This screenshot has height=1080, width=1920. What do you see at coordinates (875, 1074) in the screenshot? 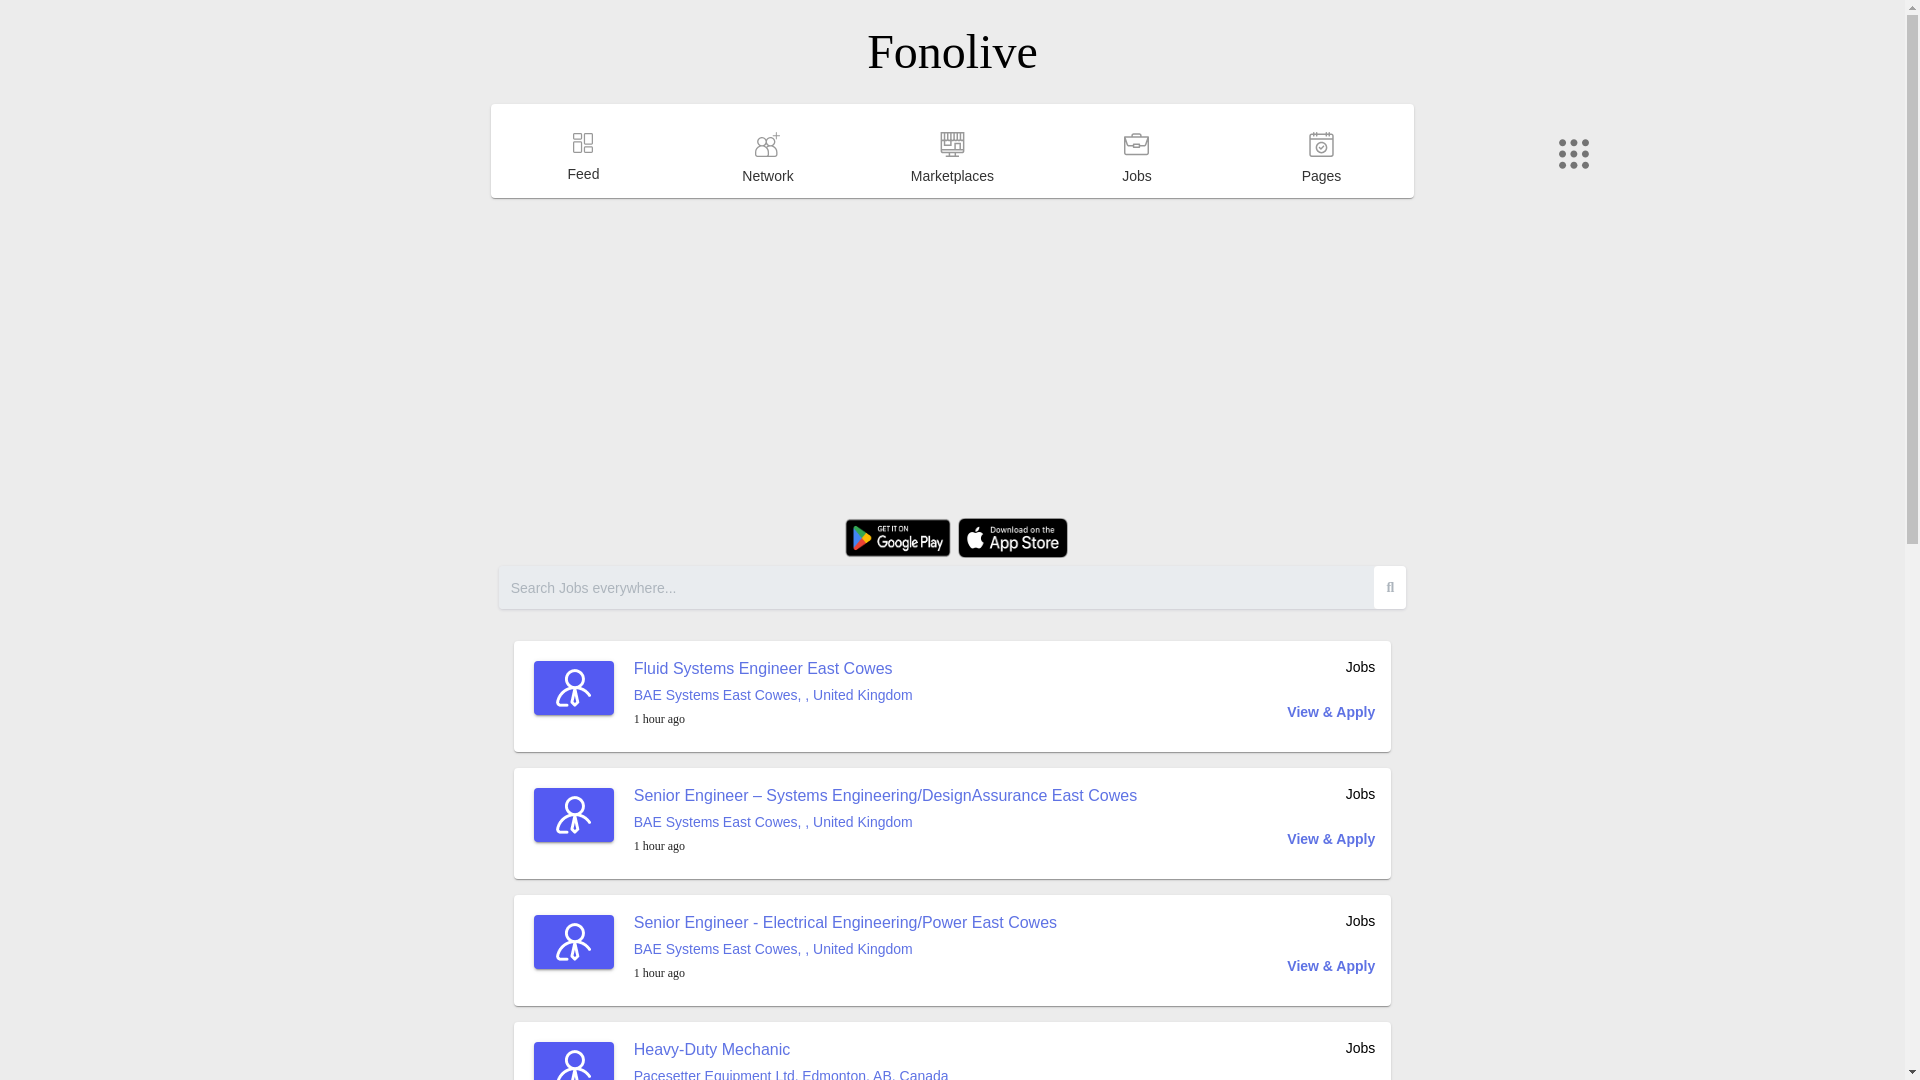
I see `Edmonton, AB, Canada` at bounding box center [875, 1074].